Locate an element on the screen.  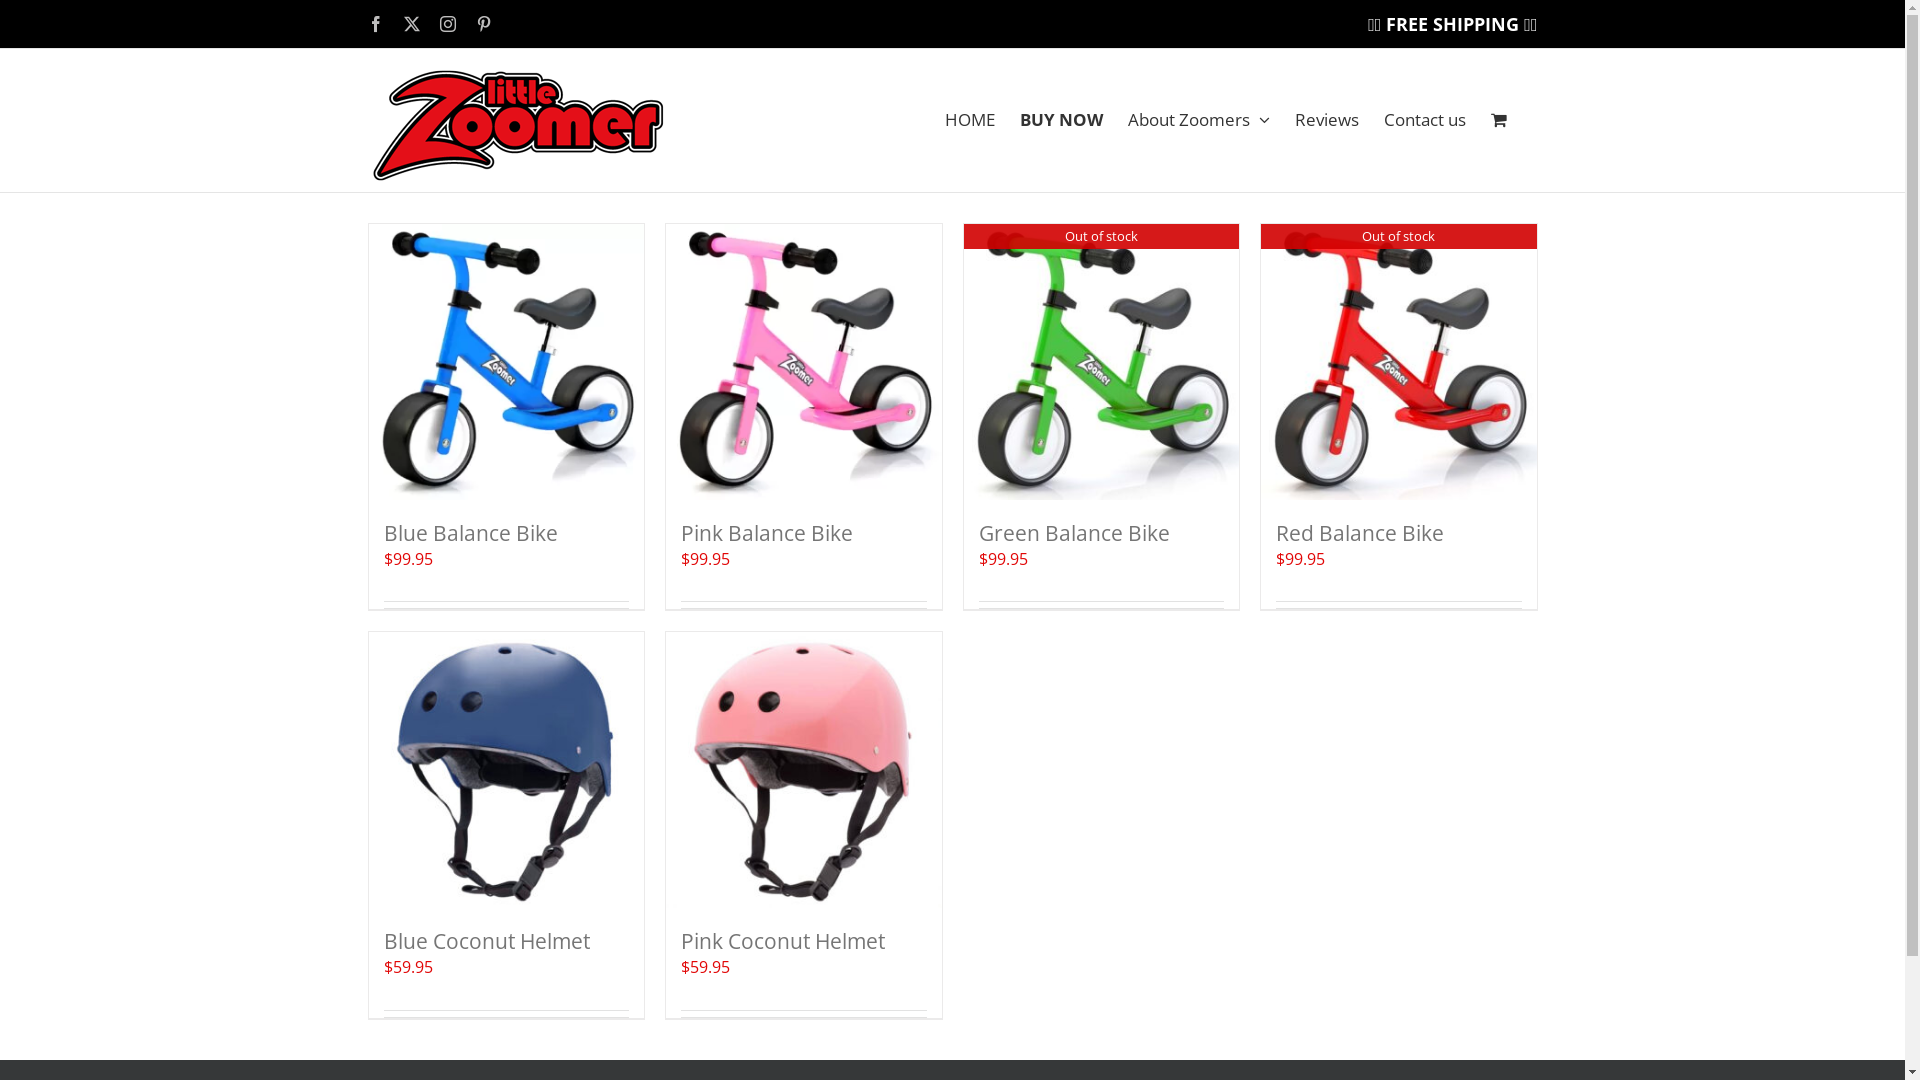
Contact us is located at coordinates (1425, 119).